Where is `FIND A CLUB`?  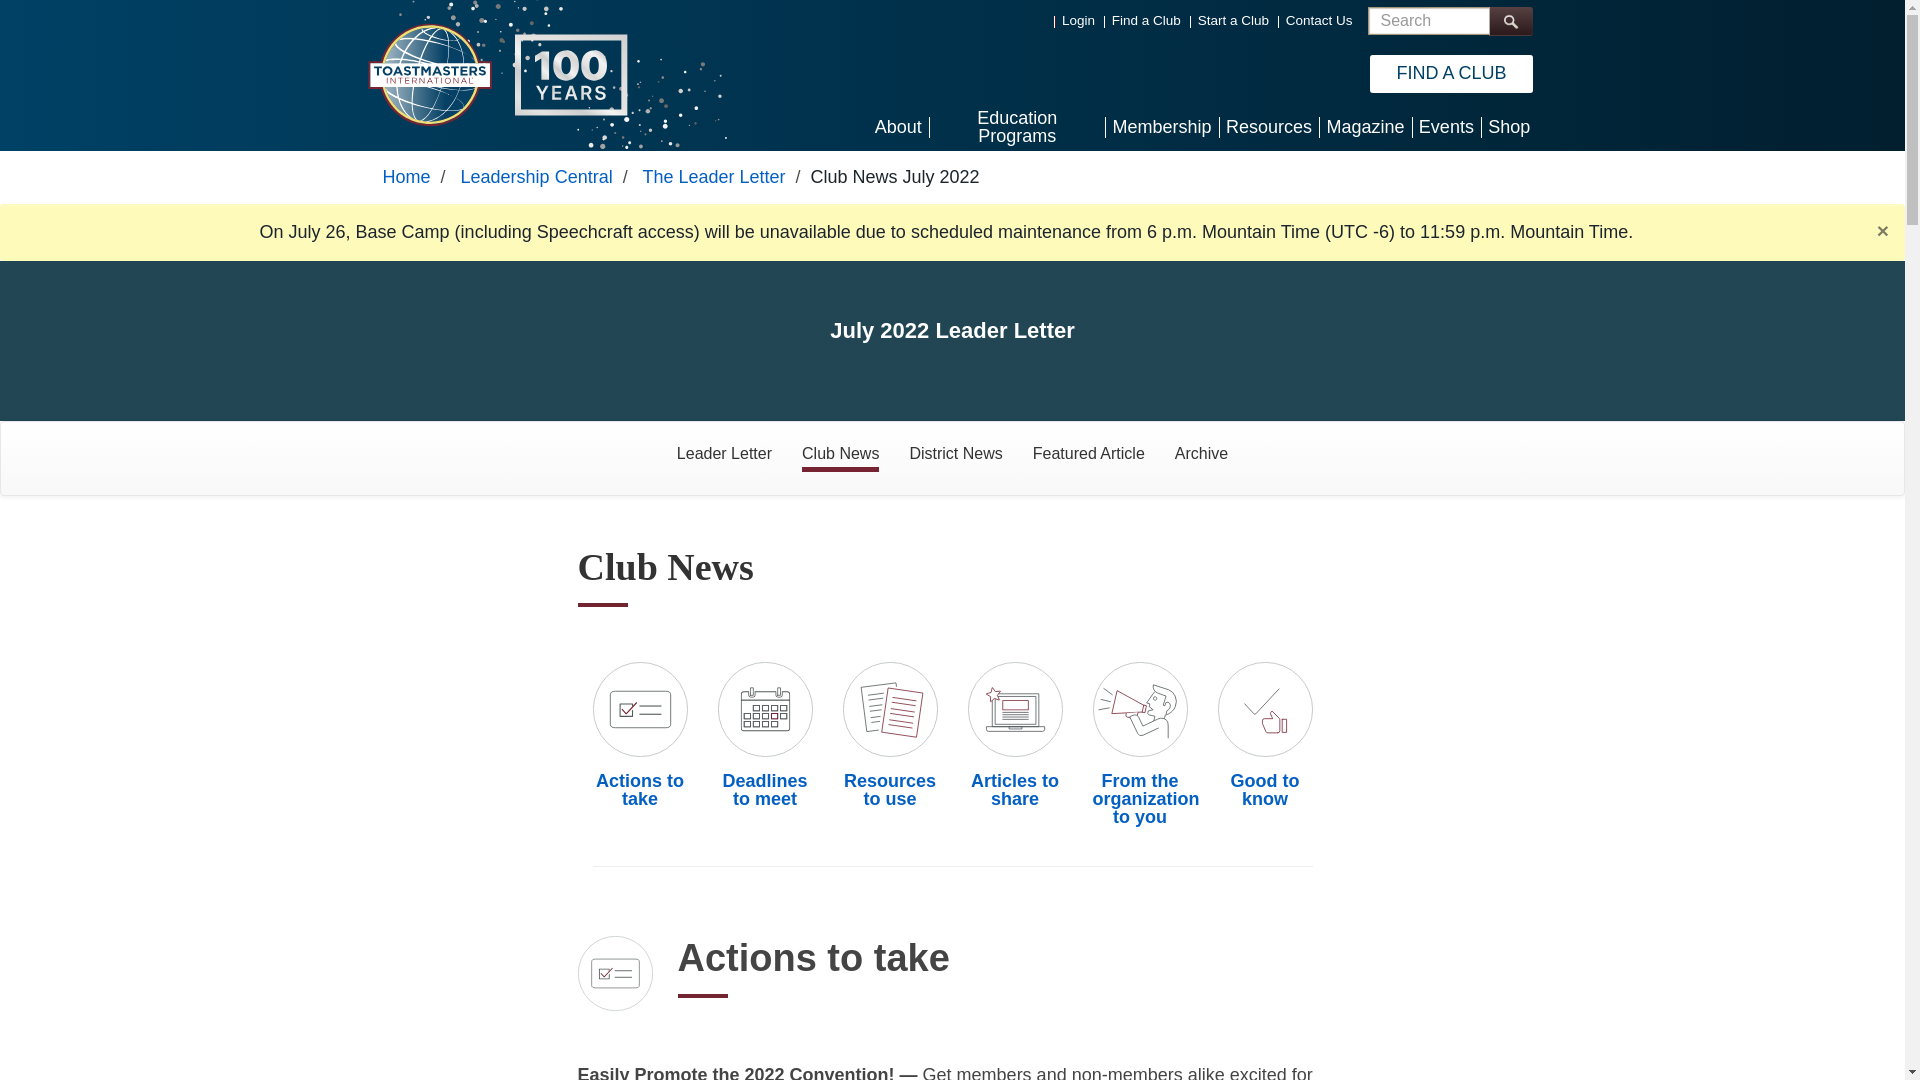
FIND A CLUB is located at coordinates (1451, 74).